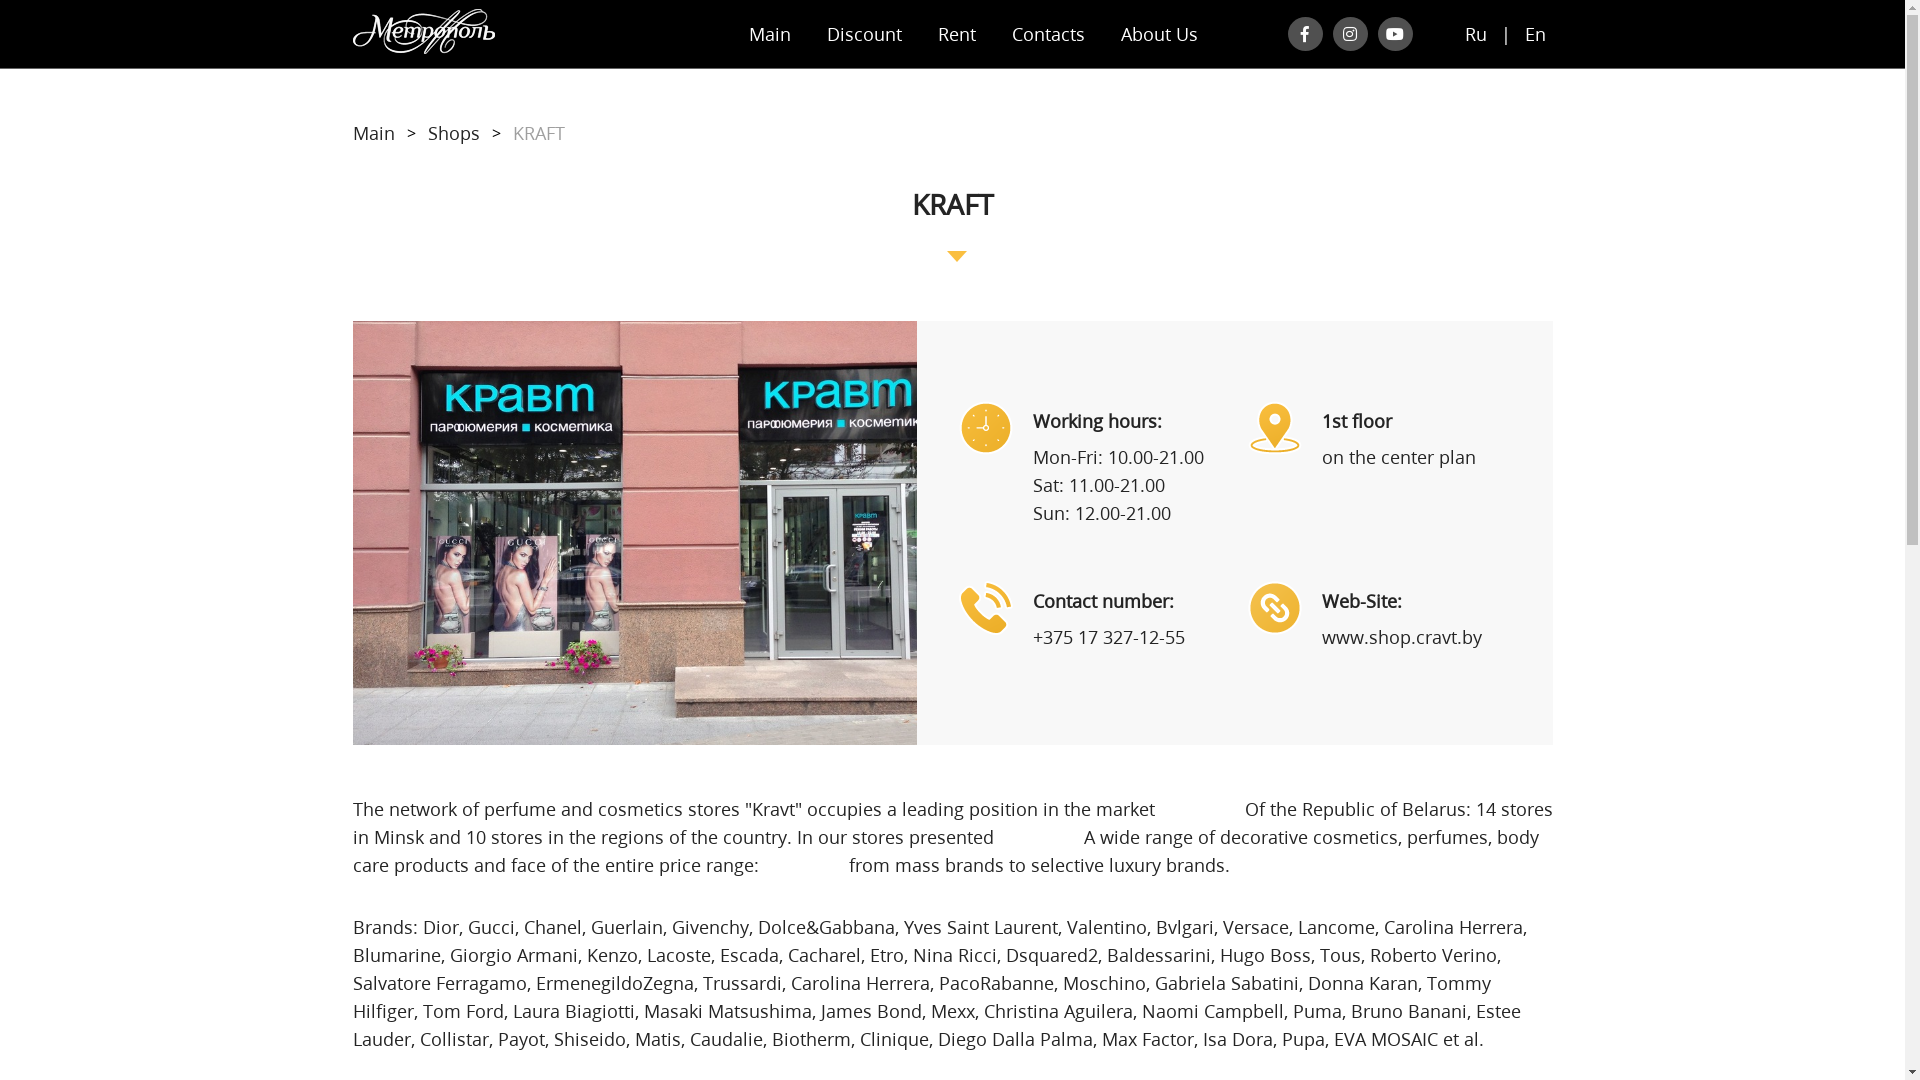 This screenshot has height=1080, width=1920. Describe the element at coordinates (769, 34) in the screenshot. I see `Main` at that location.